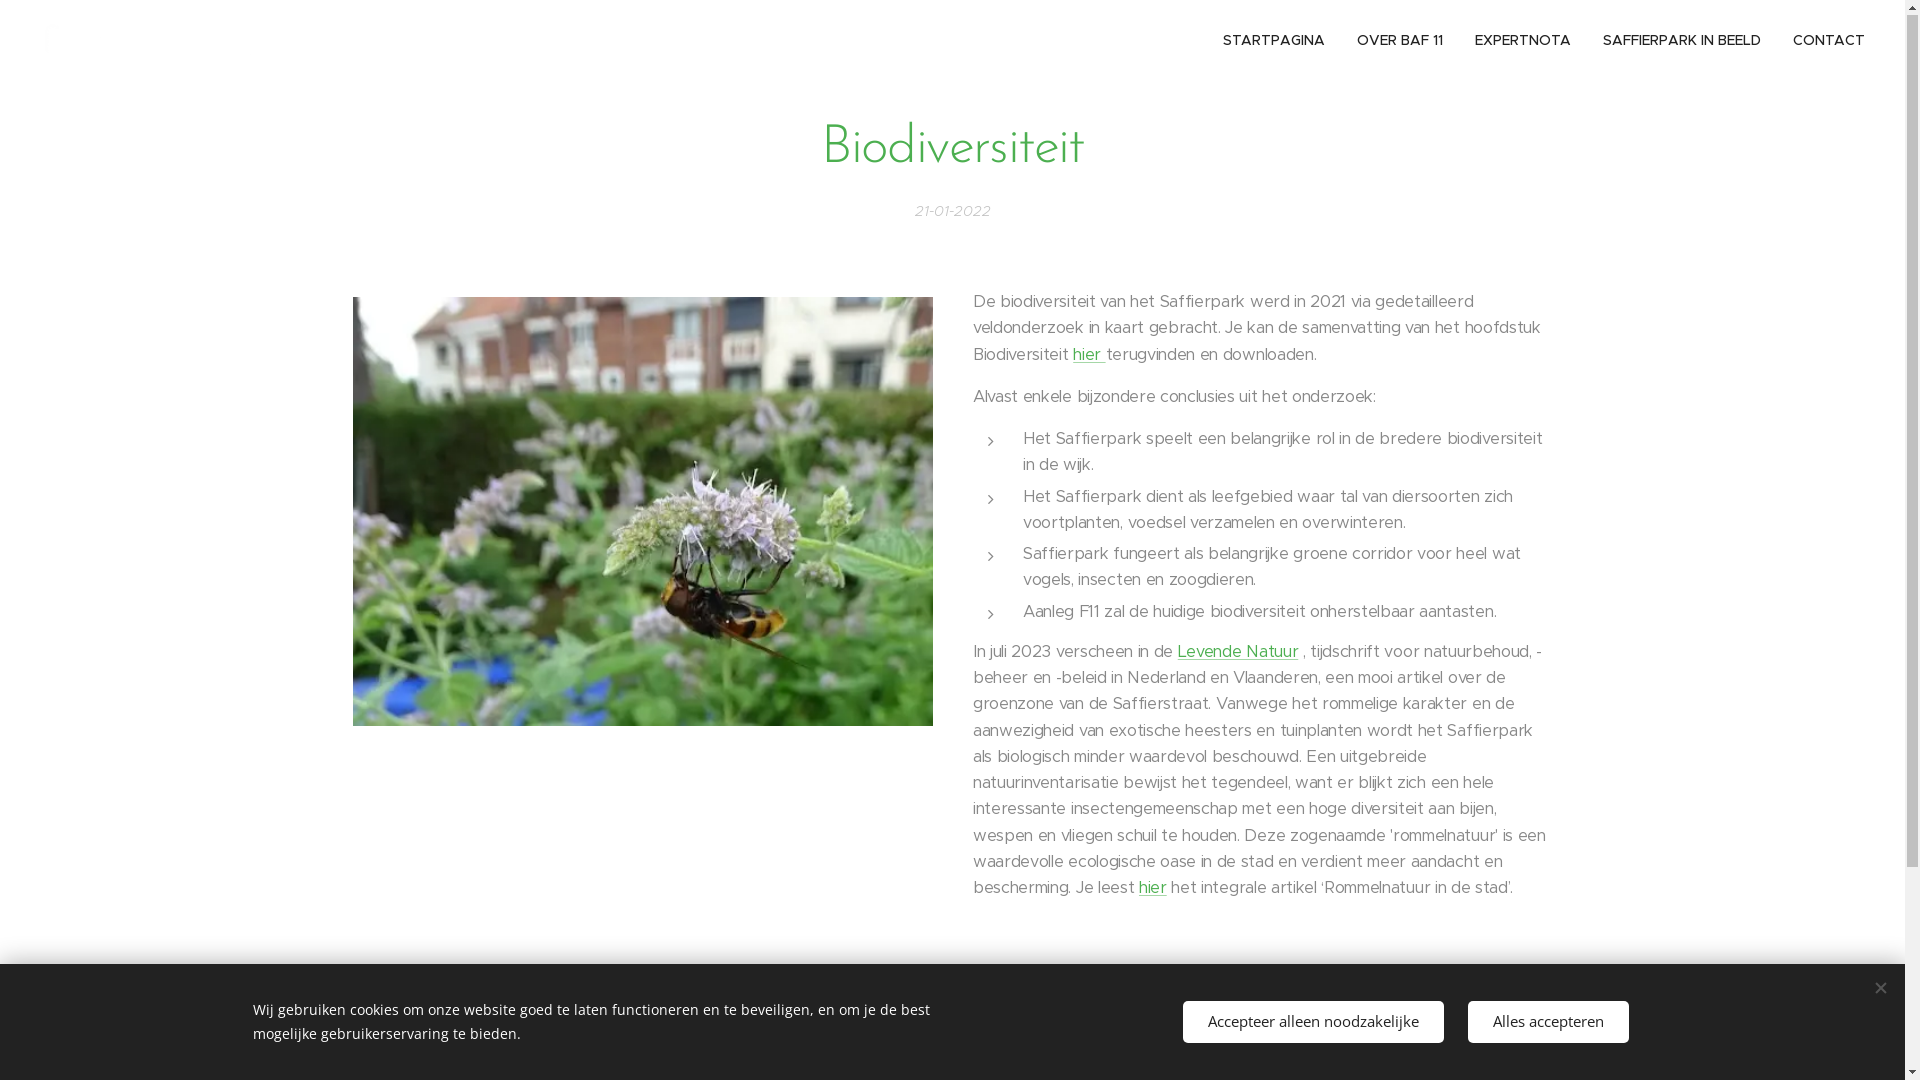 The width and height of the screenshot is (1920, 1080). I want to click on STARTPAGINA, so click(1280, 41).